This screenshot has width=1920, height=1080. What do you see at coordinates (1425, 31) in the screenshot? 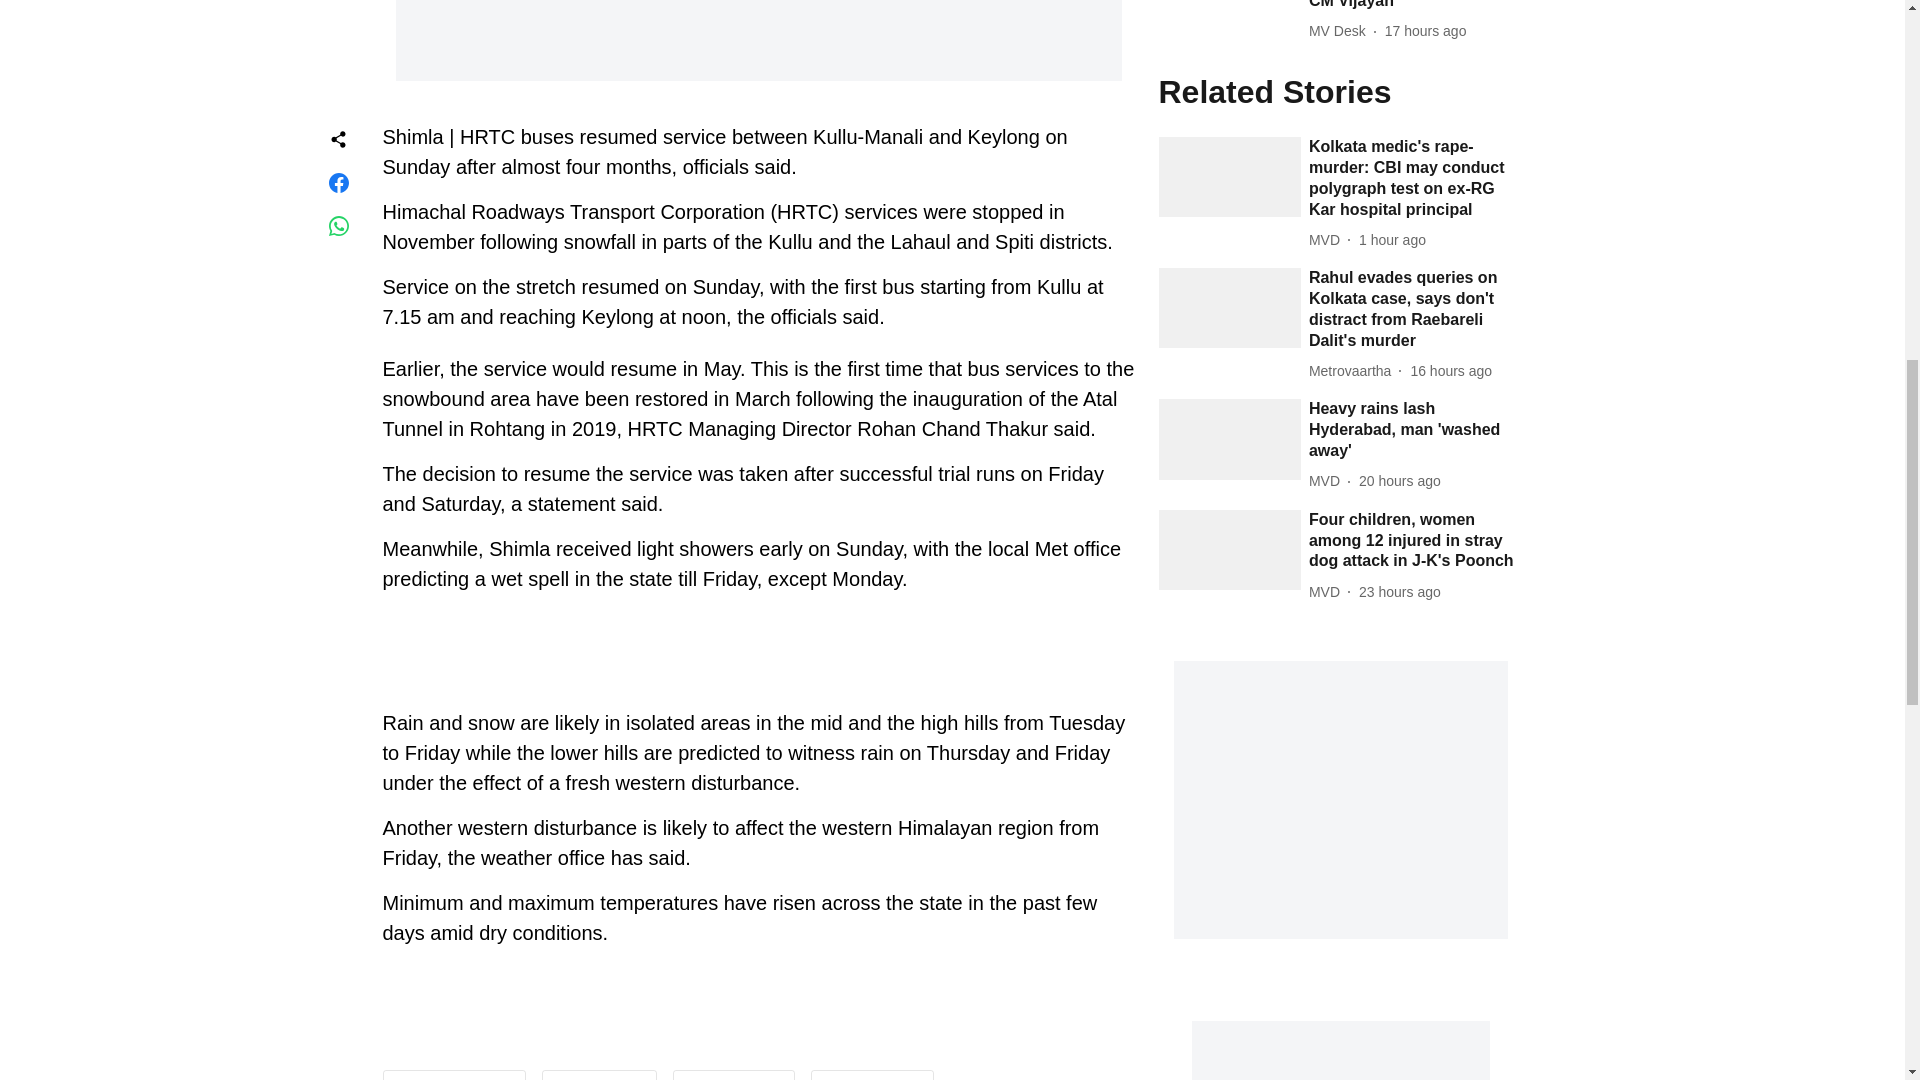
I see `2024-08-20 12:27` at bounding box center [1425, 31].